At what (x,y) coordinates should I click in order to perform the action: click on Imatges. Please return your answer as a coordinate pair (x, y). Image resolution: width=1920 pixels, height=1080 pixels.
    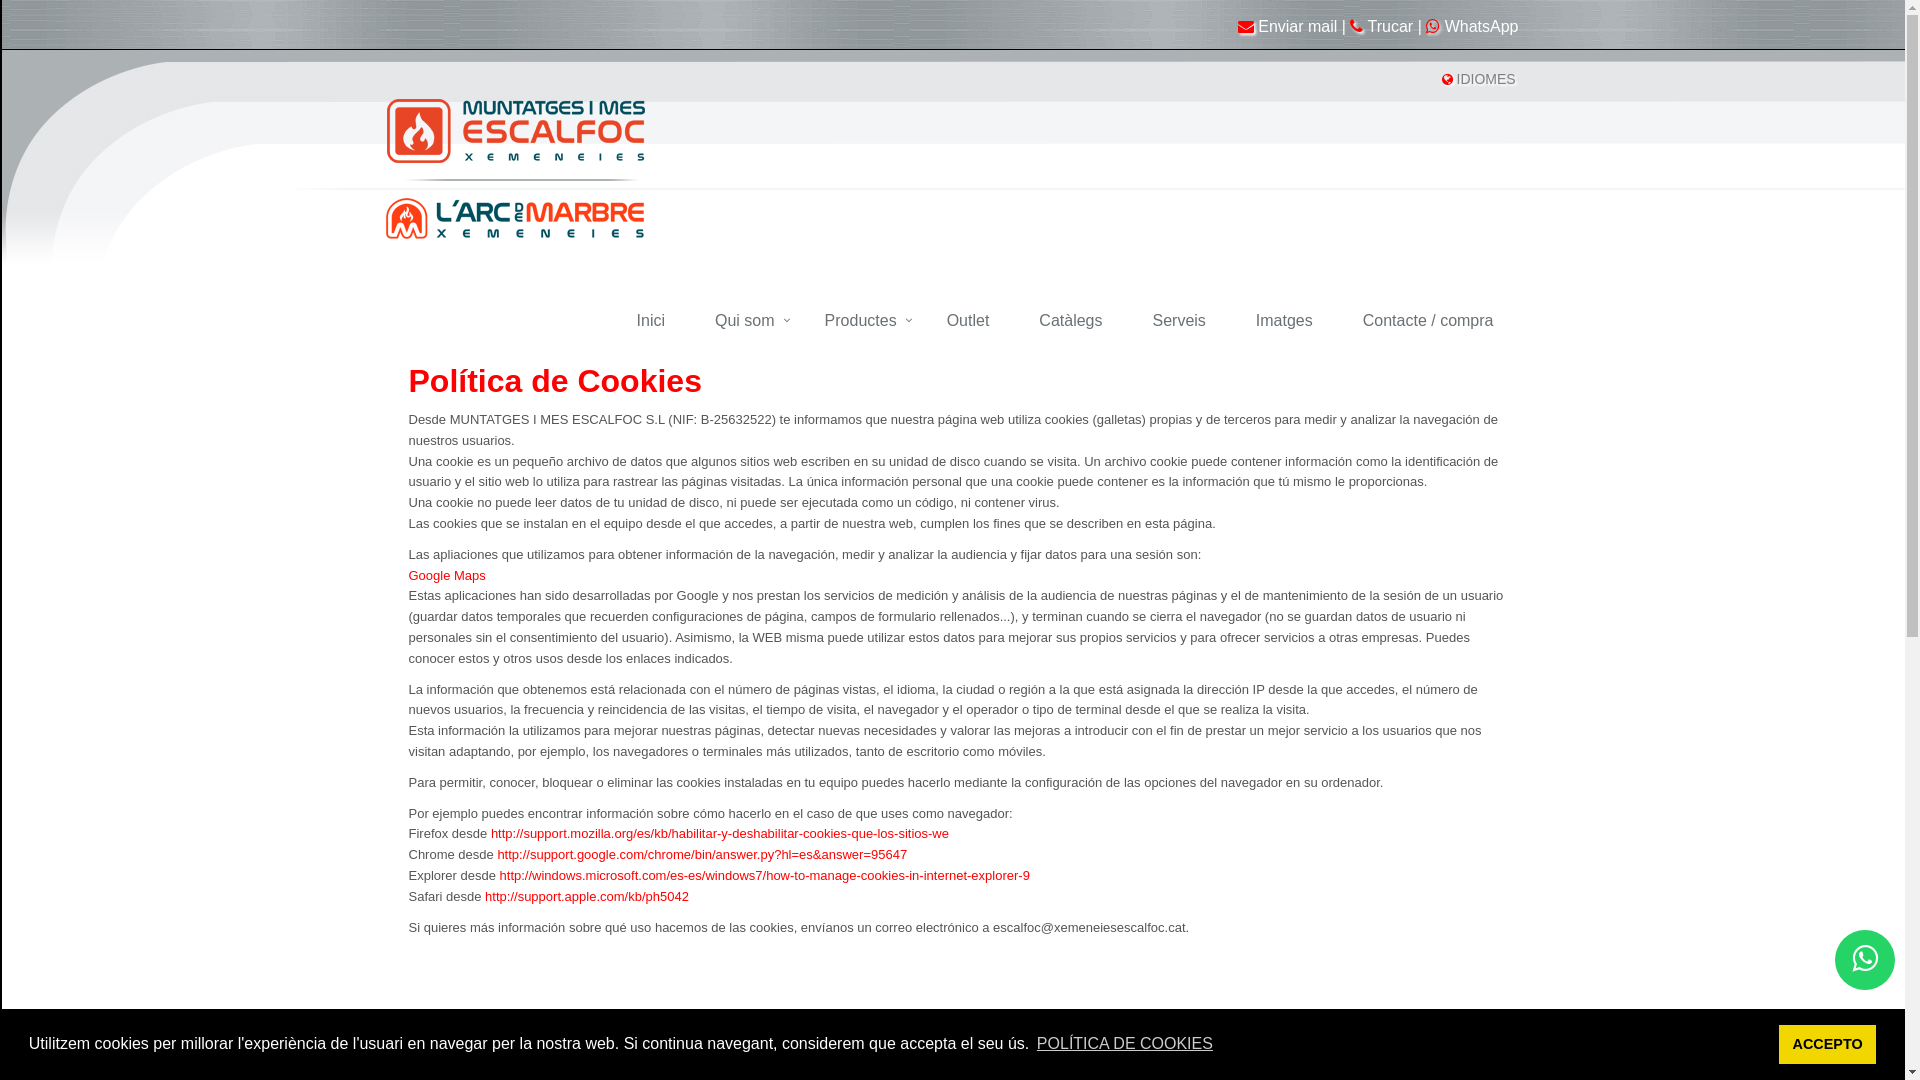
    Looking at the image, I should click on (1290, 322).